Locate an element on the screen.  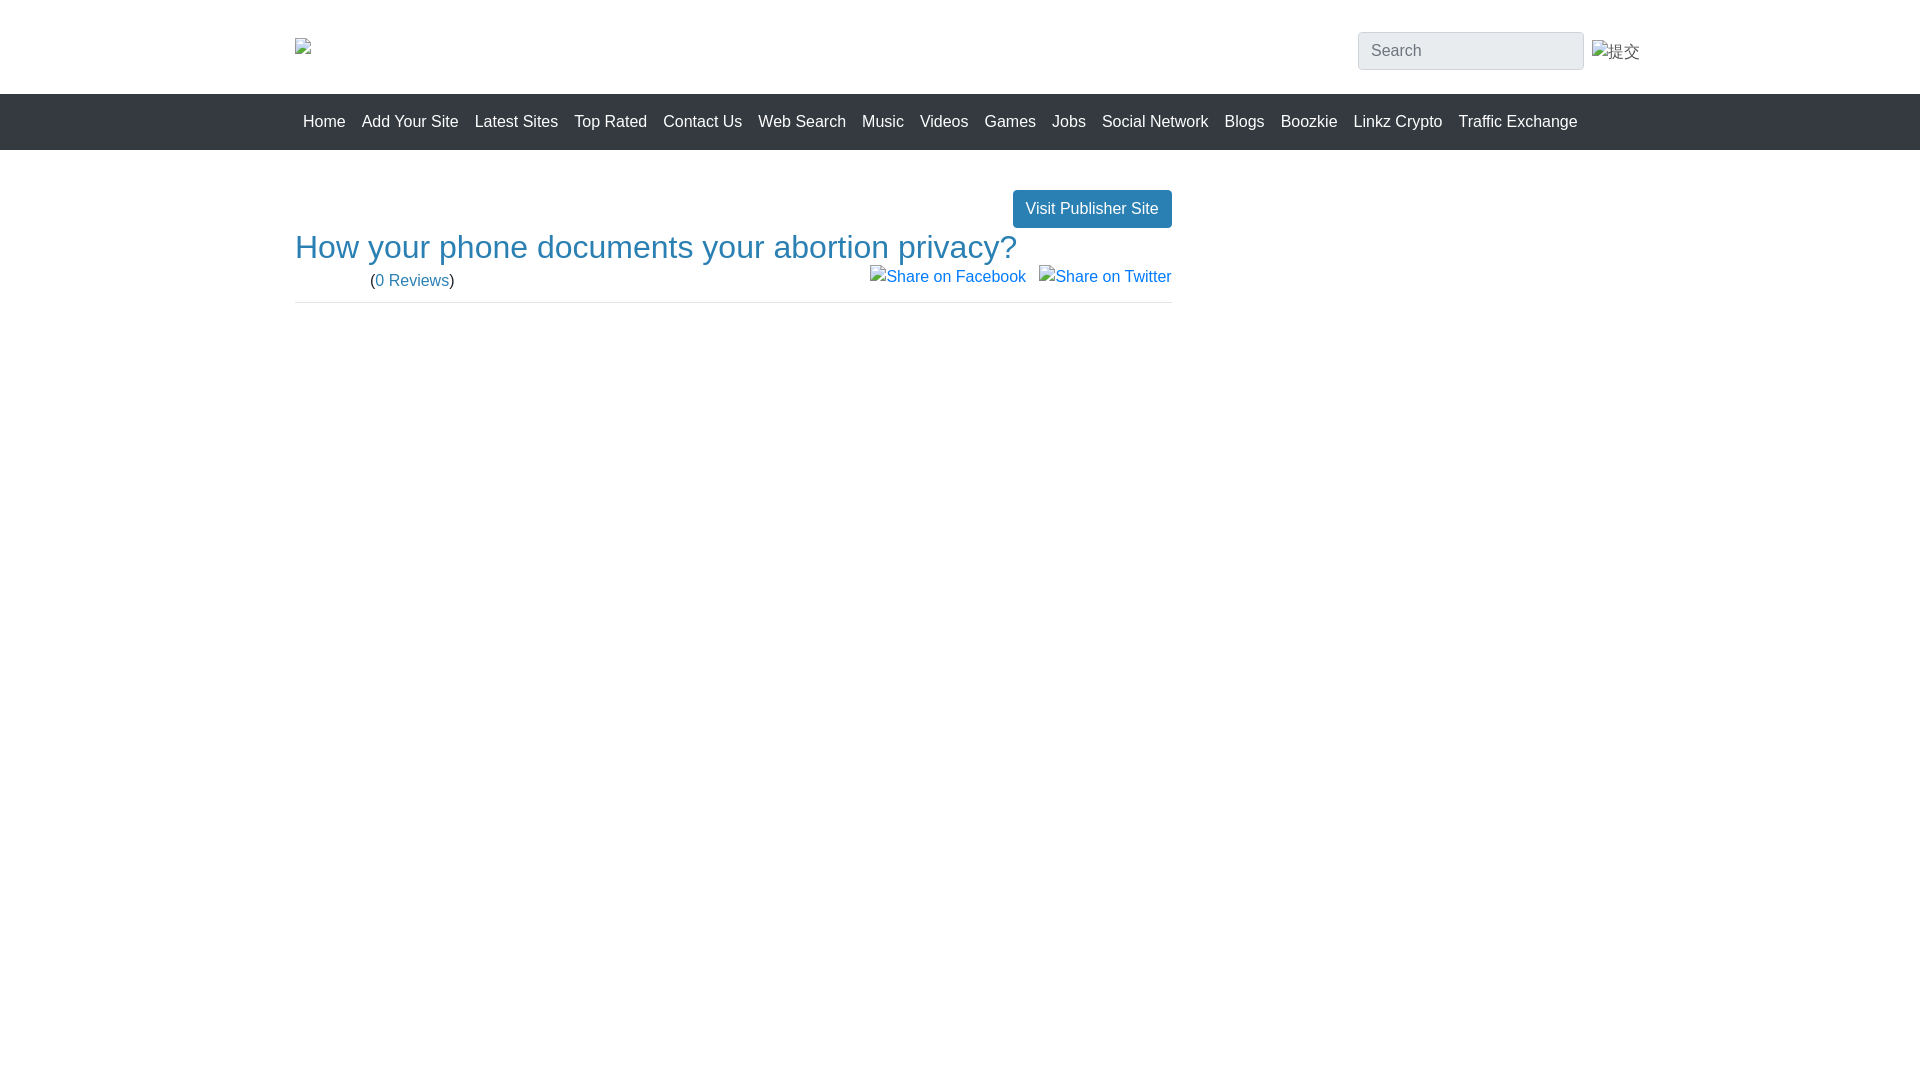
Web Search is located at coordinates (802, 121).